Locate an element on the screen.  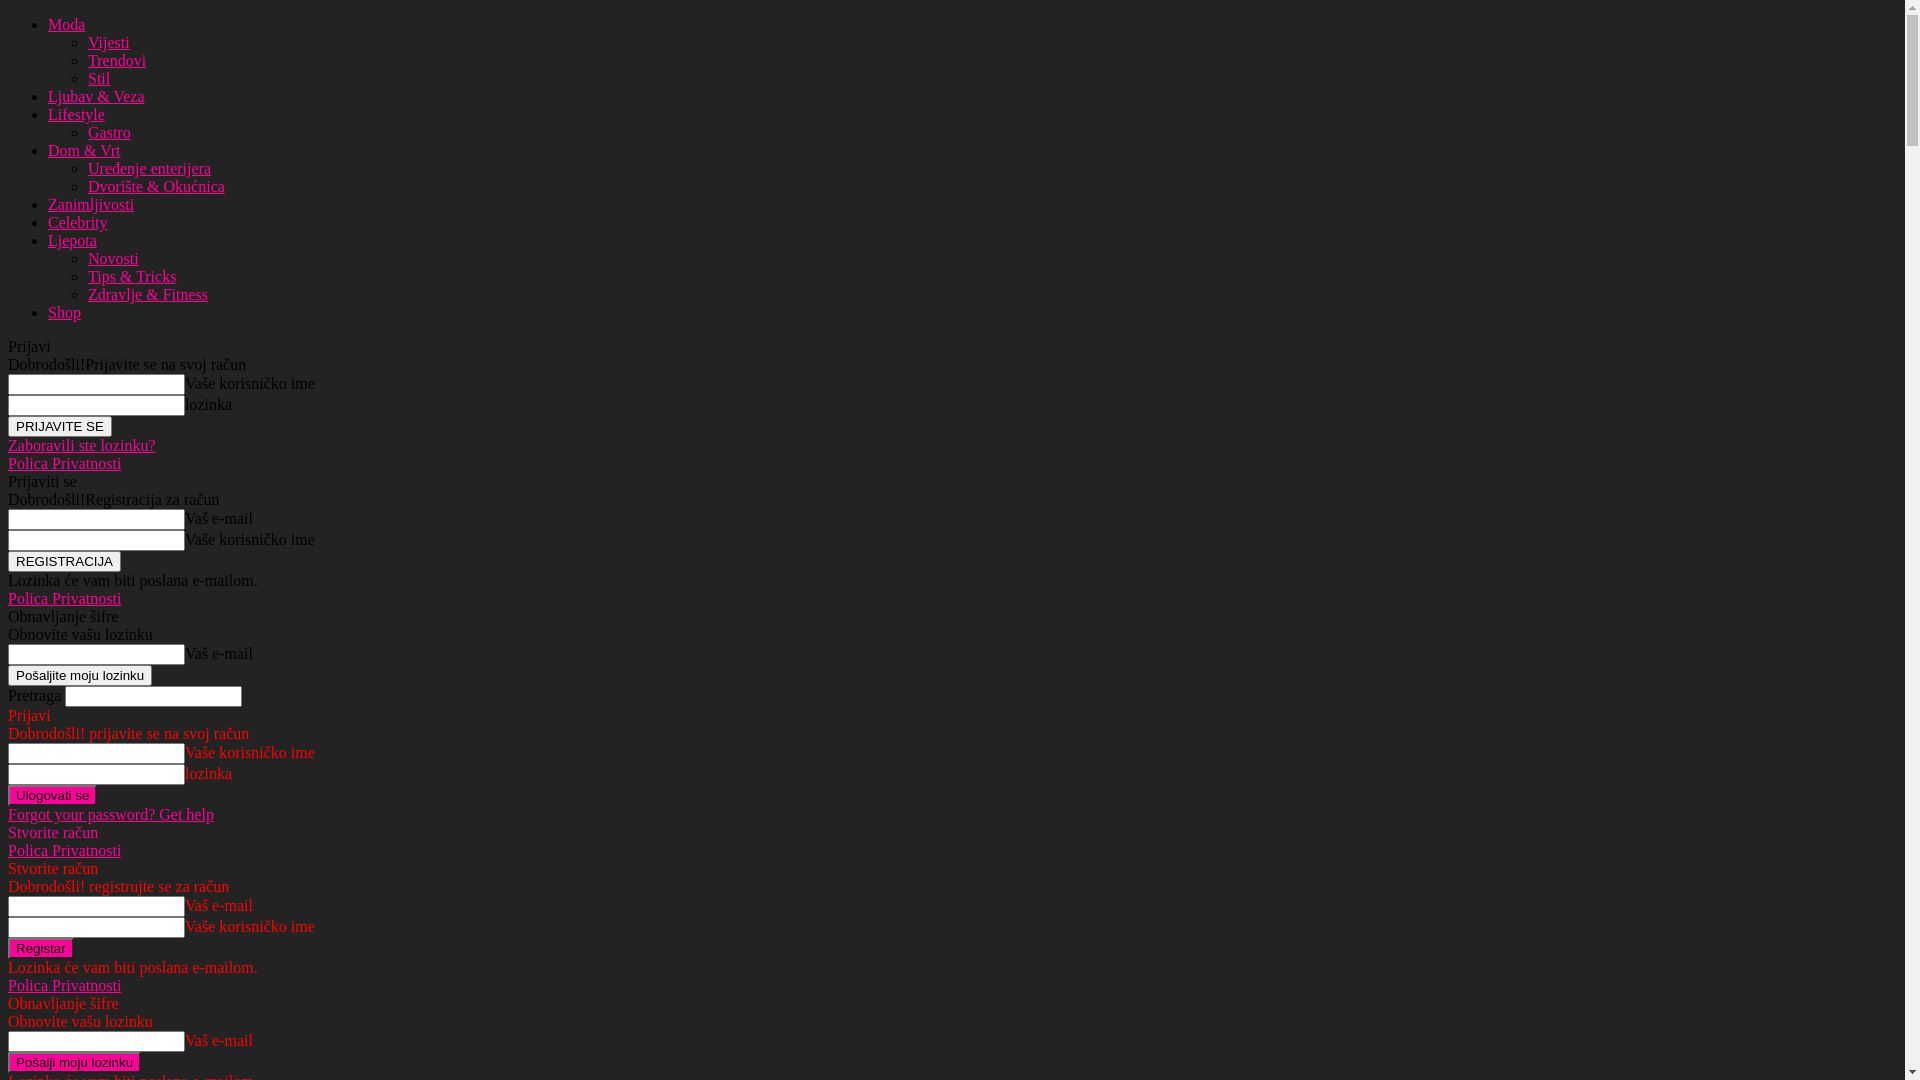
Zanimljivosti is located at coordinates (91, 204).